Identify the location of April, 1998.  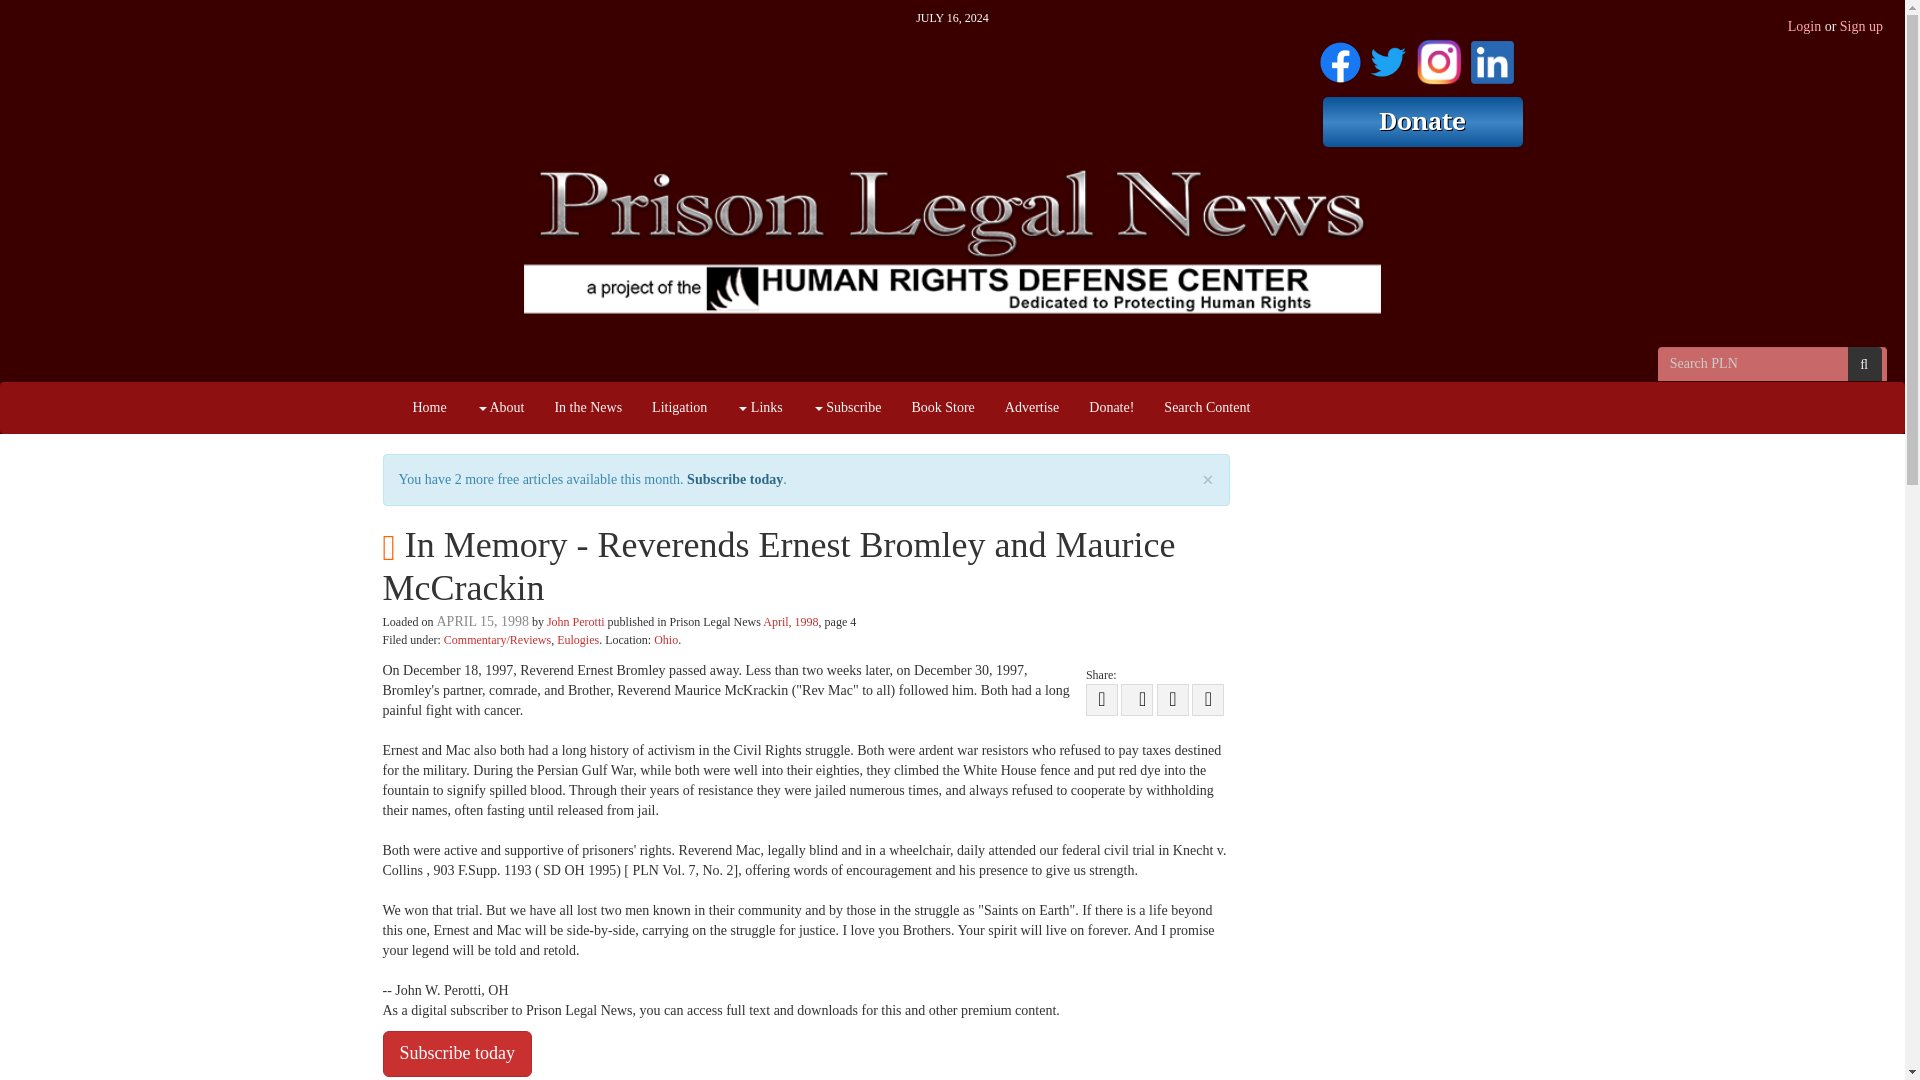
(790, 621).